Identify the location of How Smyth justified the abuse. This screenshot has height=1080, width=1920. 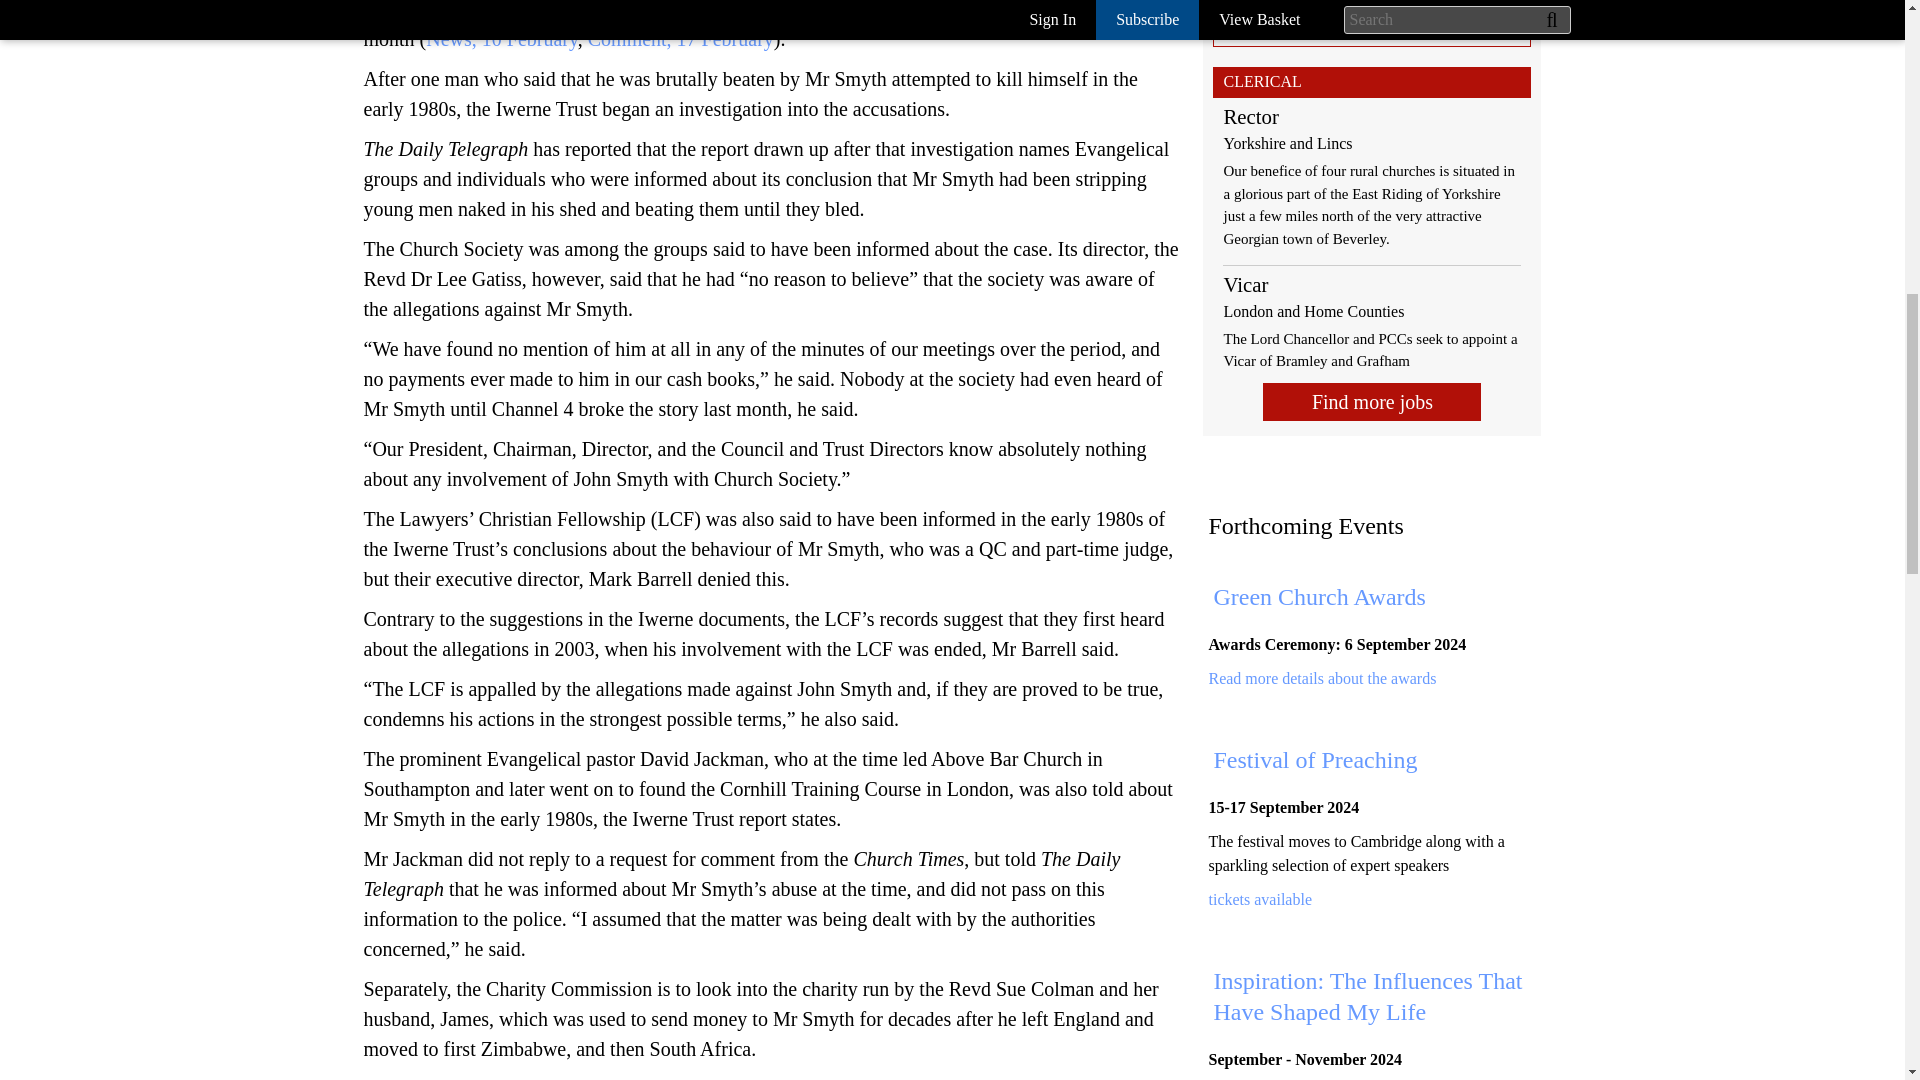
(680, 38).